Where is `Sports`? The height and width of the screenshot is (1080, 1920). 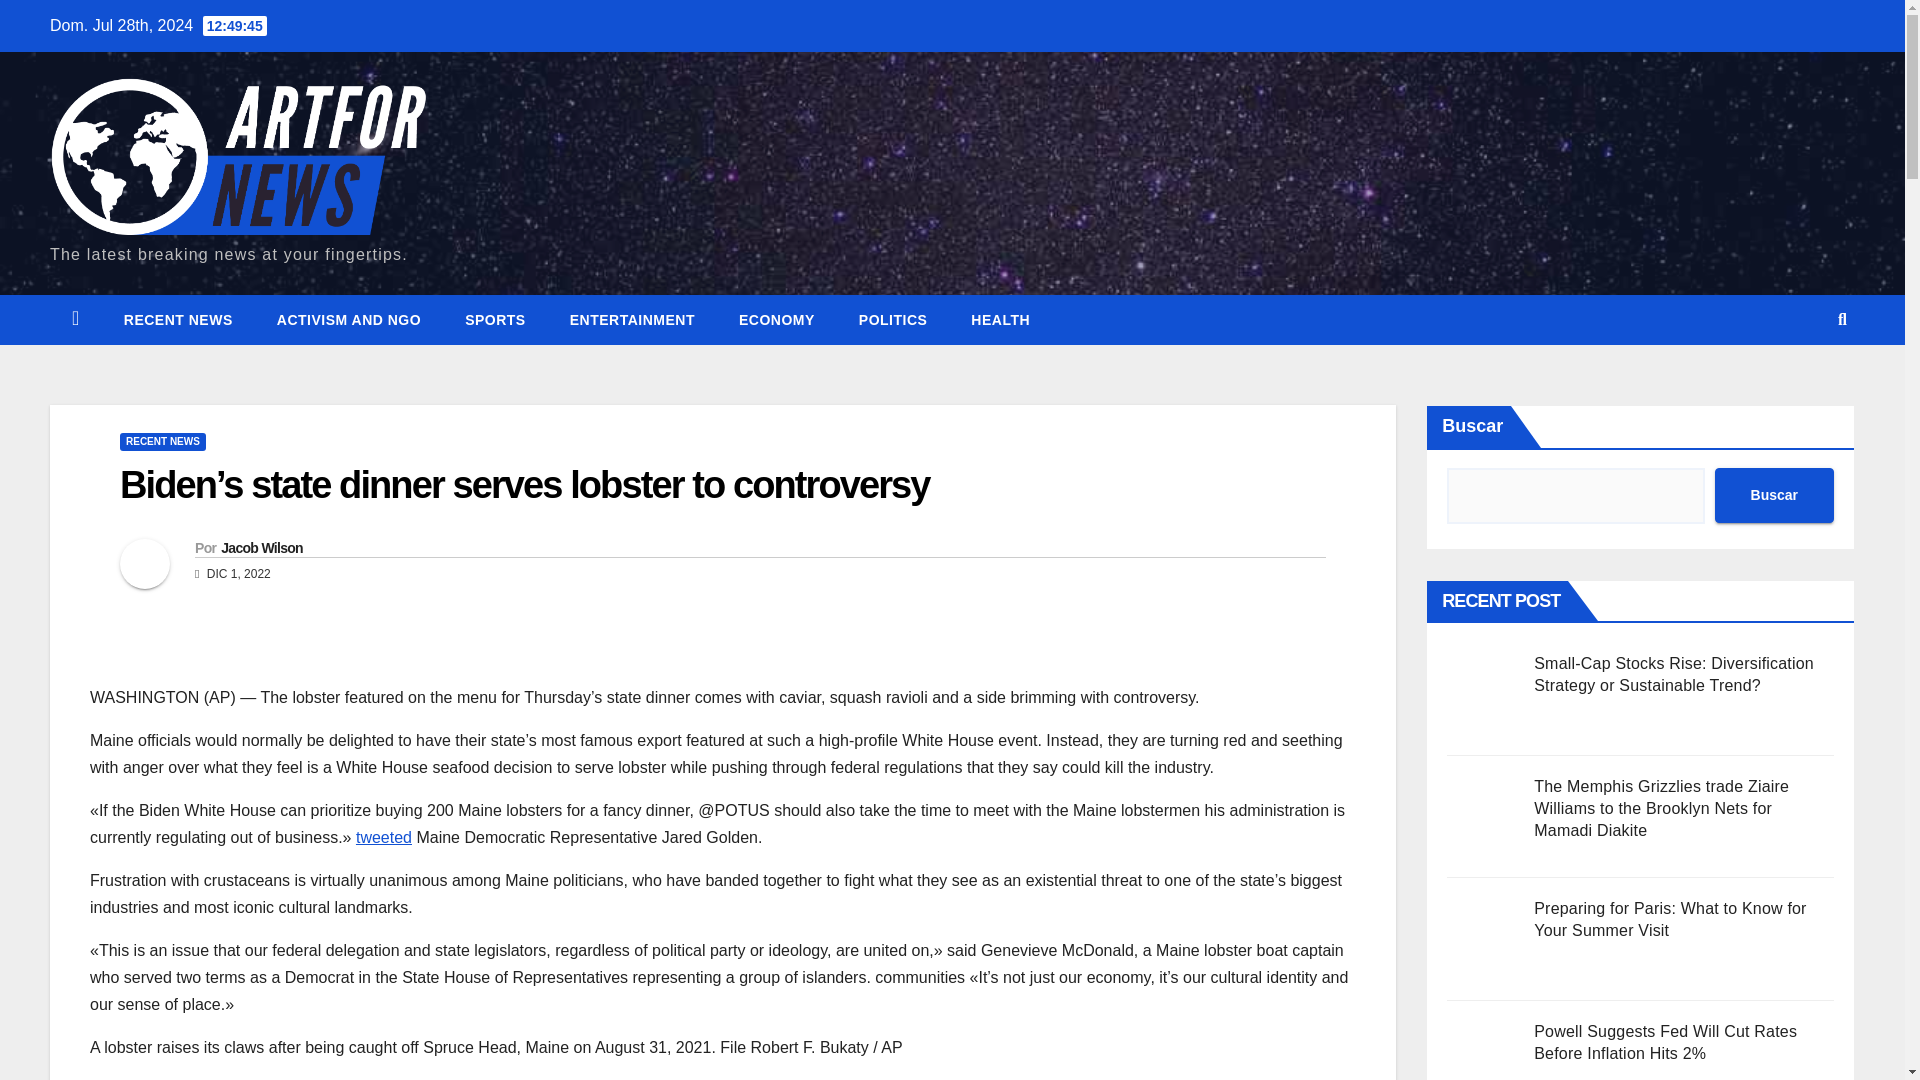
Sports is located at coordinates (495, 319).